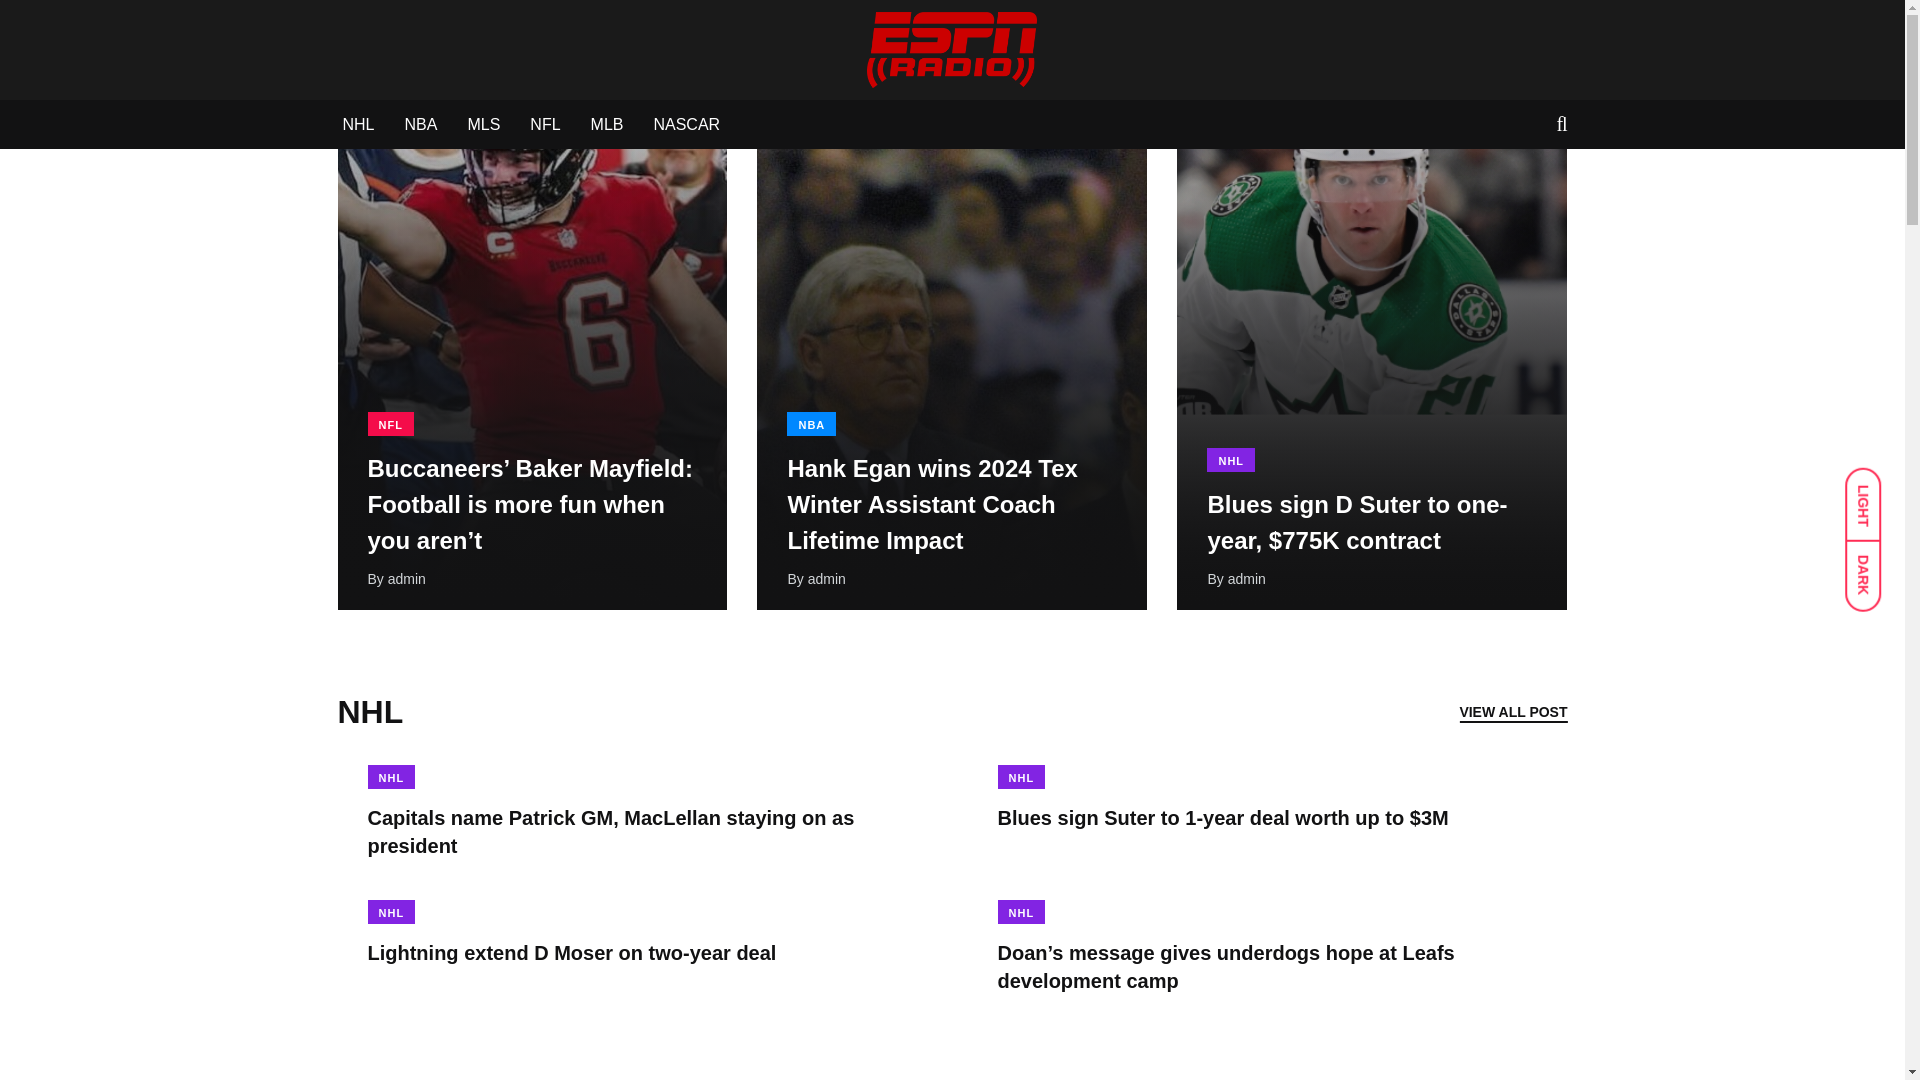  What do you see at coordinates (1872, 566) in the screenshot?
I see `Dark Mode` at bounding box center [1872, 566].